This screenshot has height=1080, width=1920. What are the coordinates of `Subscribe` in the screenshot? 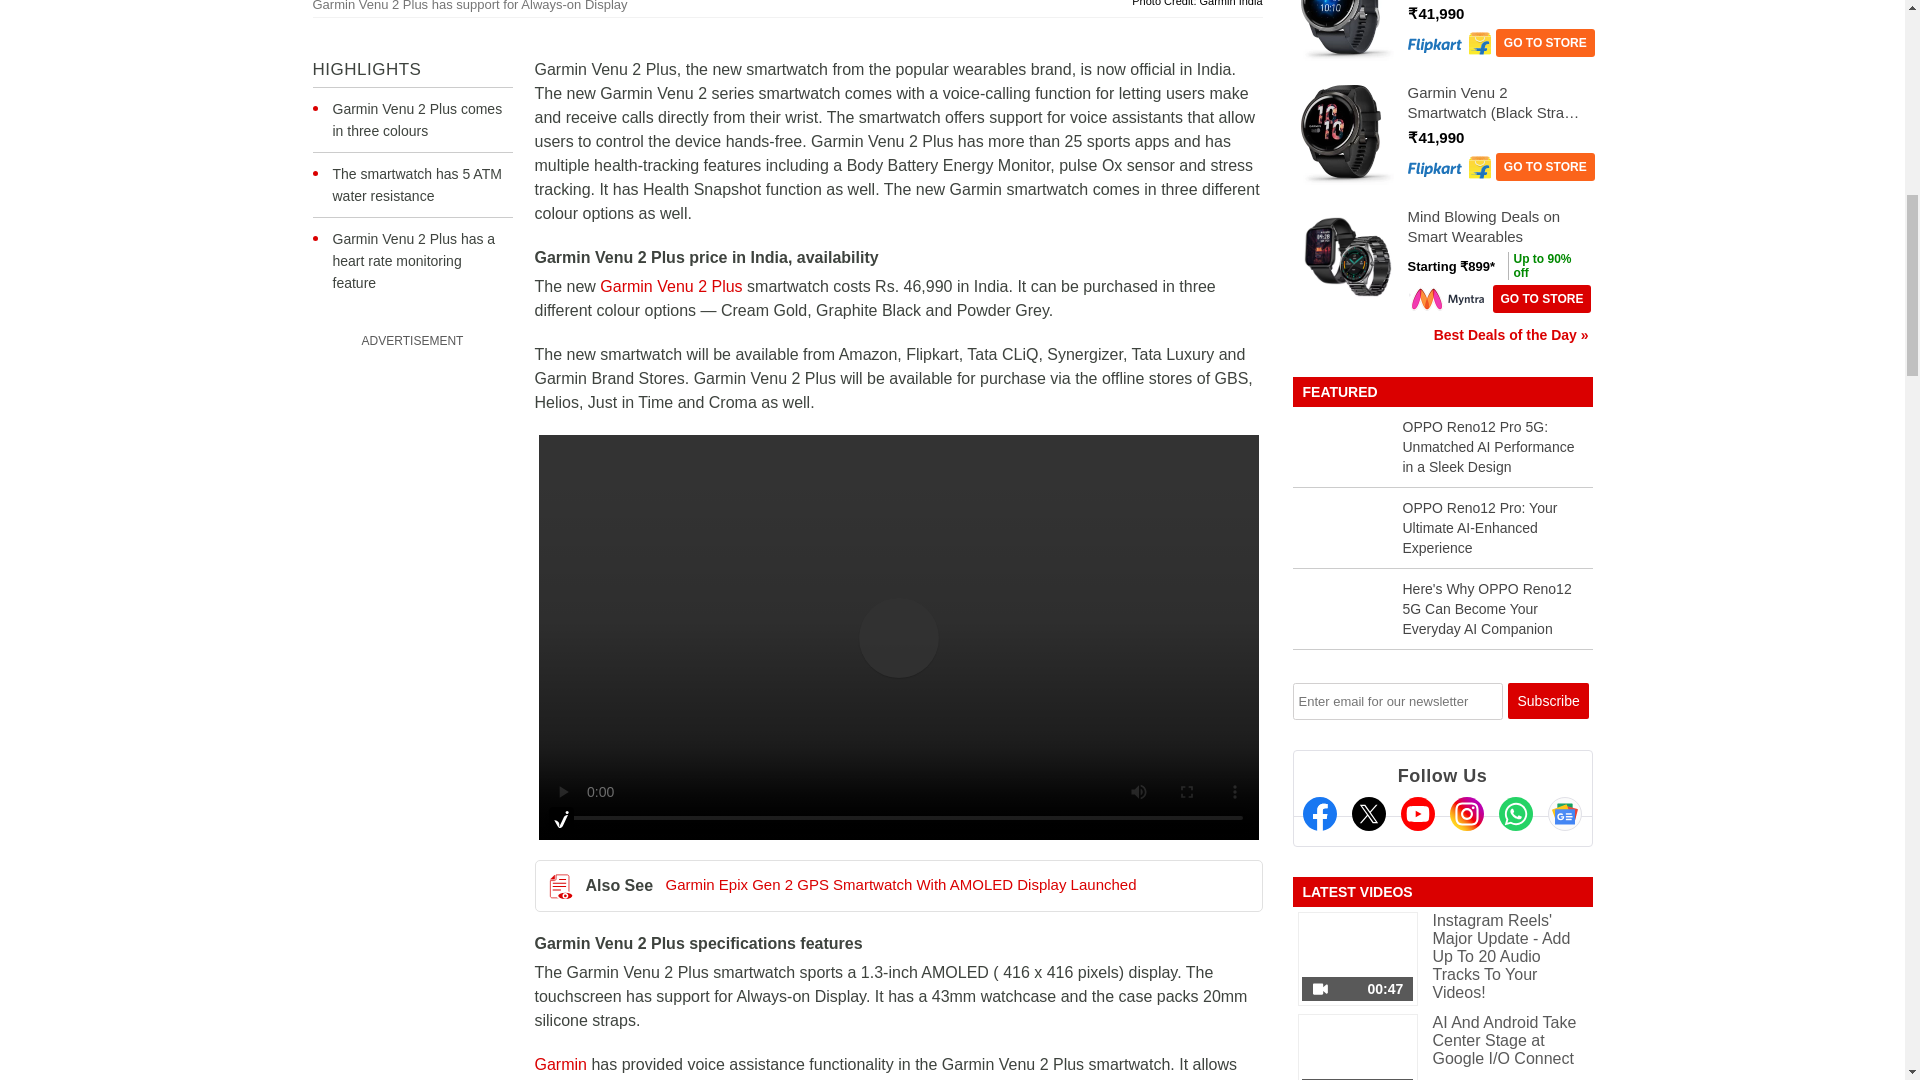 It's located at (1548, 700).